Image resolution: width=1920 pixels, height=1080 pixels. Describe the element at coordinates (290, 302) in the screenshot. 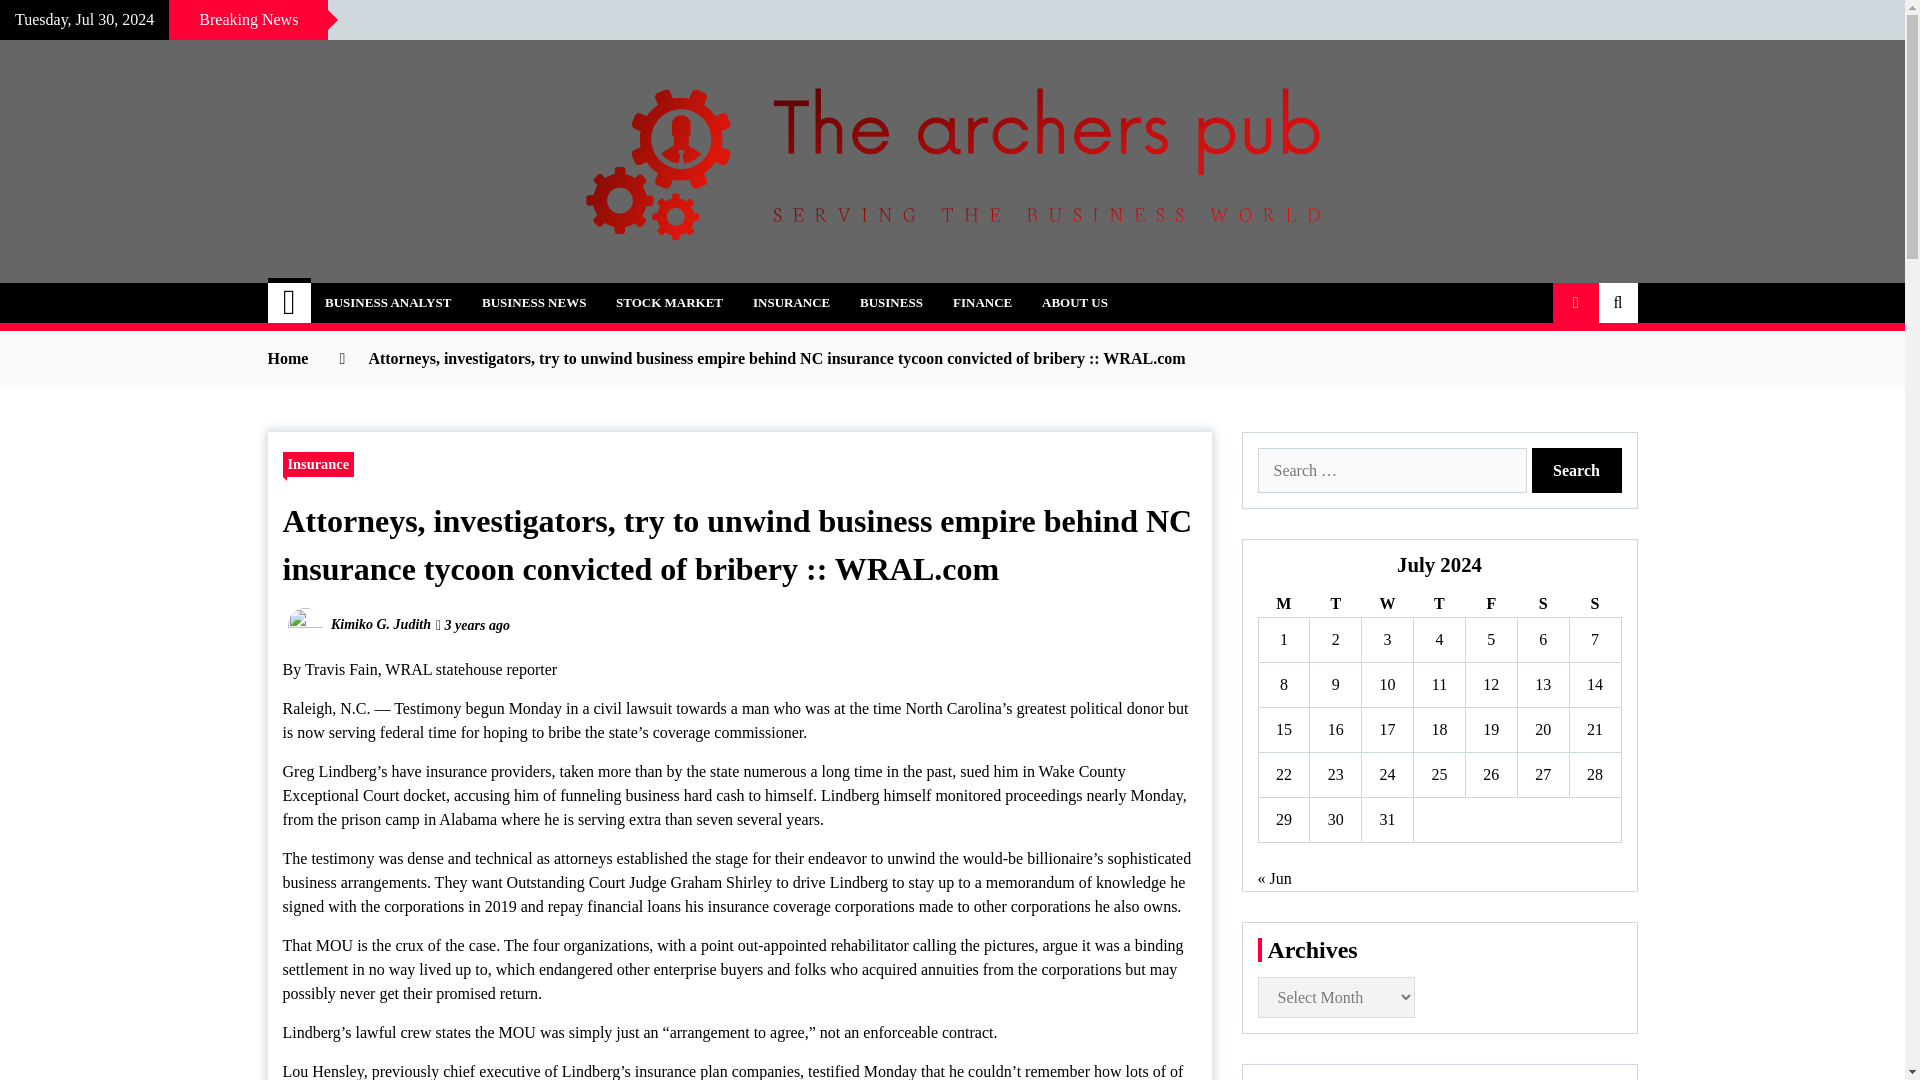

I see `Home` at that location.